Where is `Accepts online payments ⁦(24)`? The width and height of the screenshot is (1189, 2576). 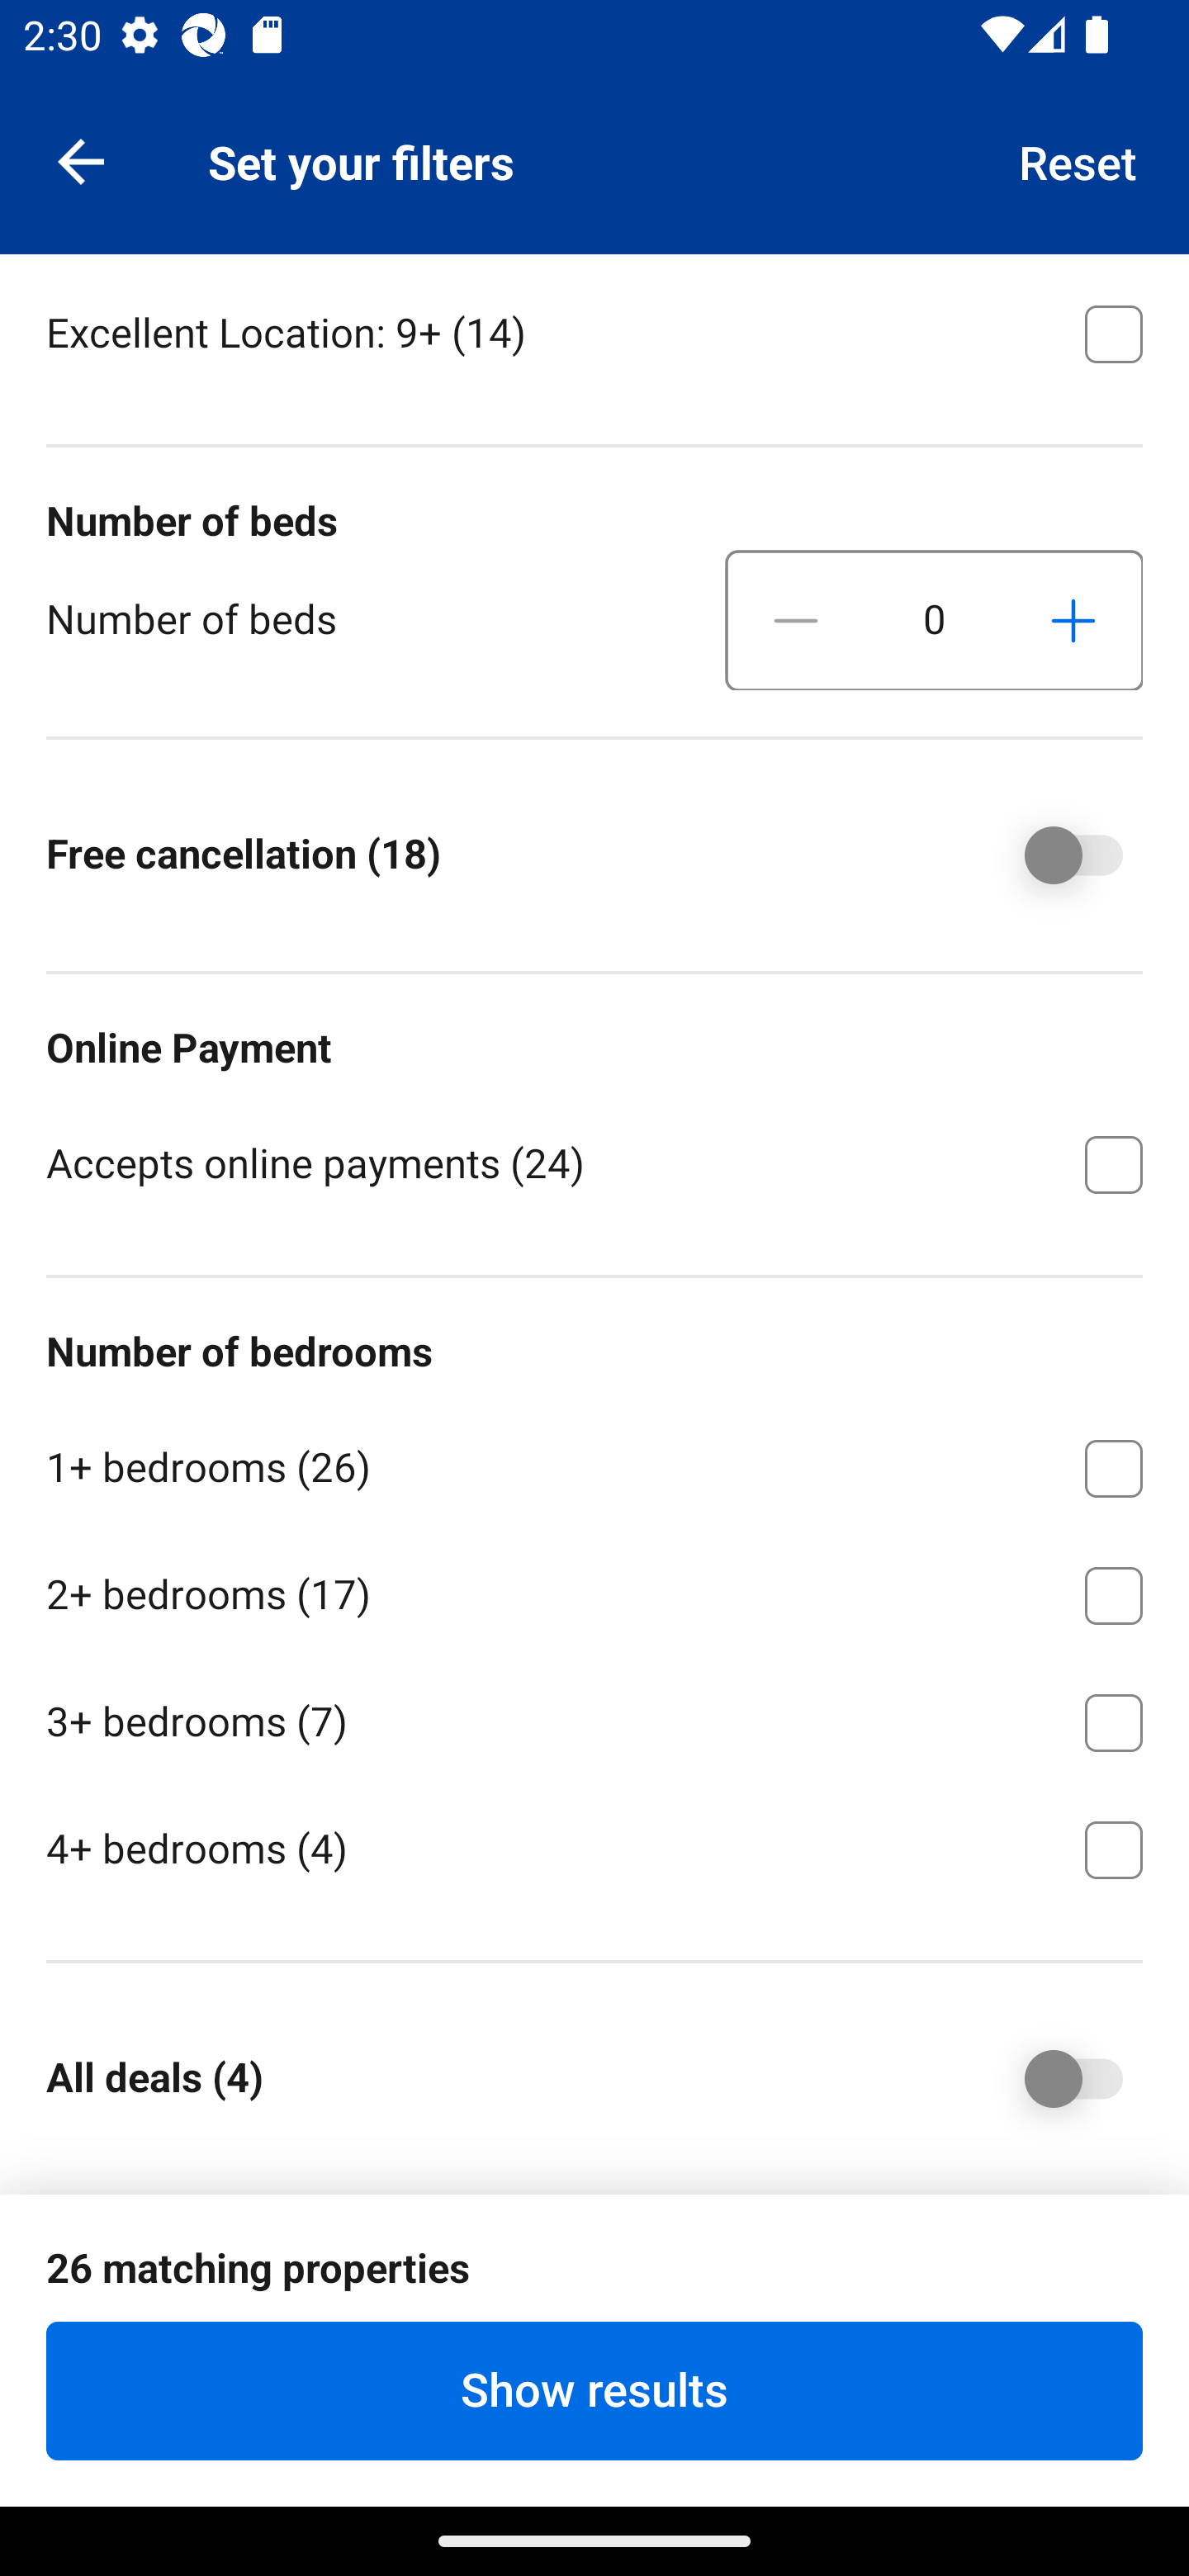
Accepts online payments ⁦(24) is located at coordinates (594, 1162).